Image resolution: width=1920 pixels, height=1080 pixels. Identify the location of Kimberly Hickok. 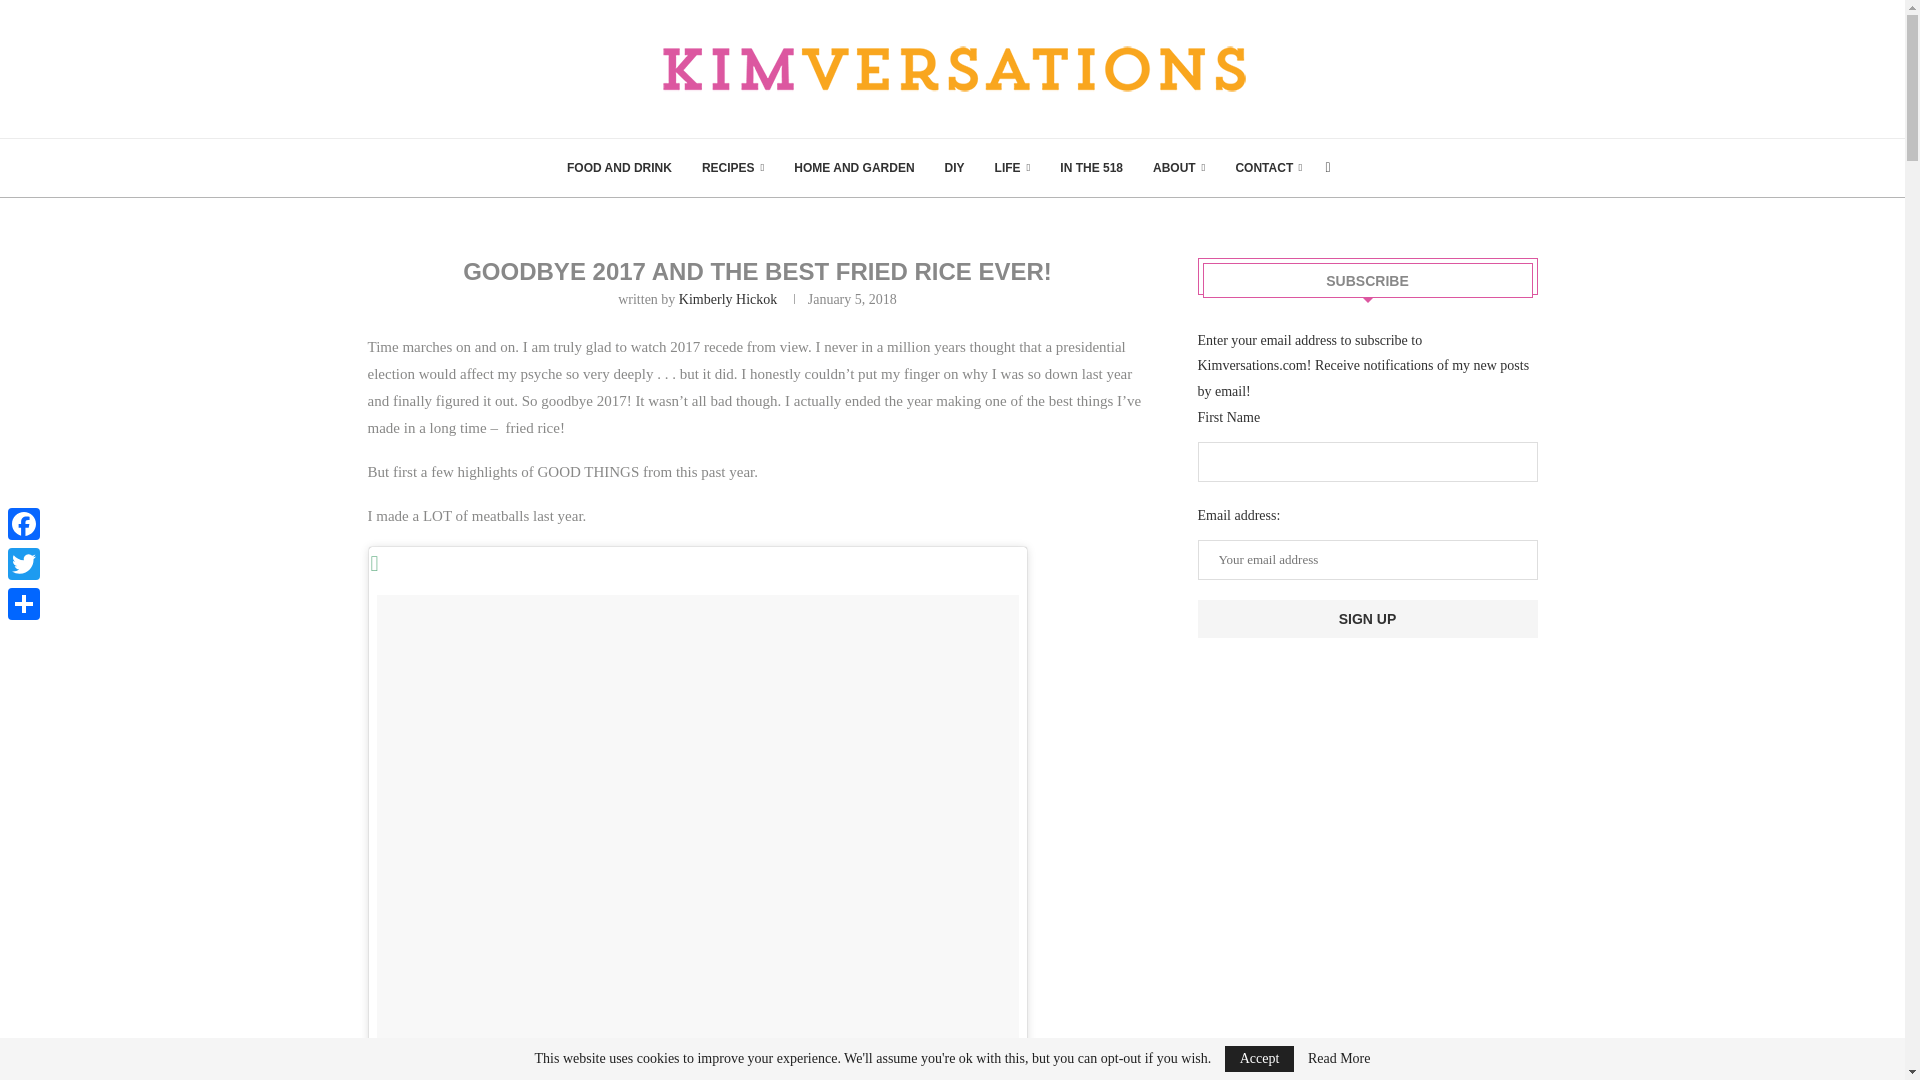
(728, 298).